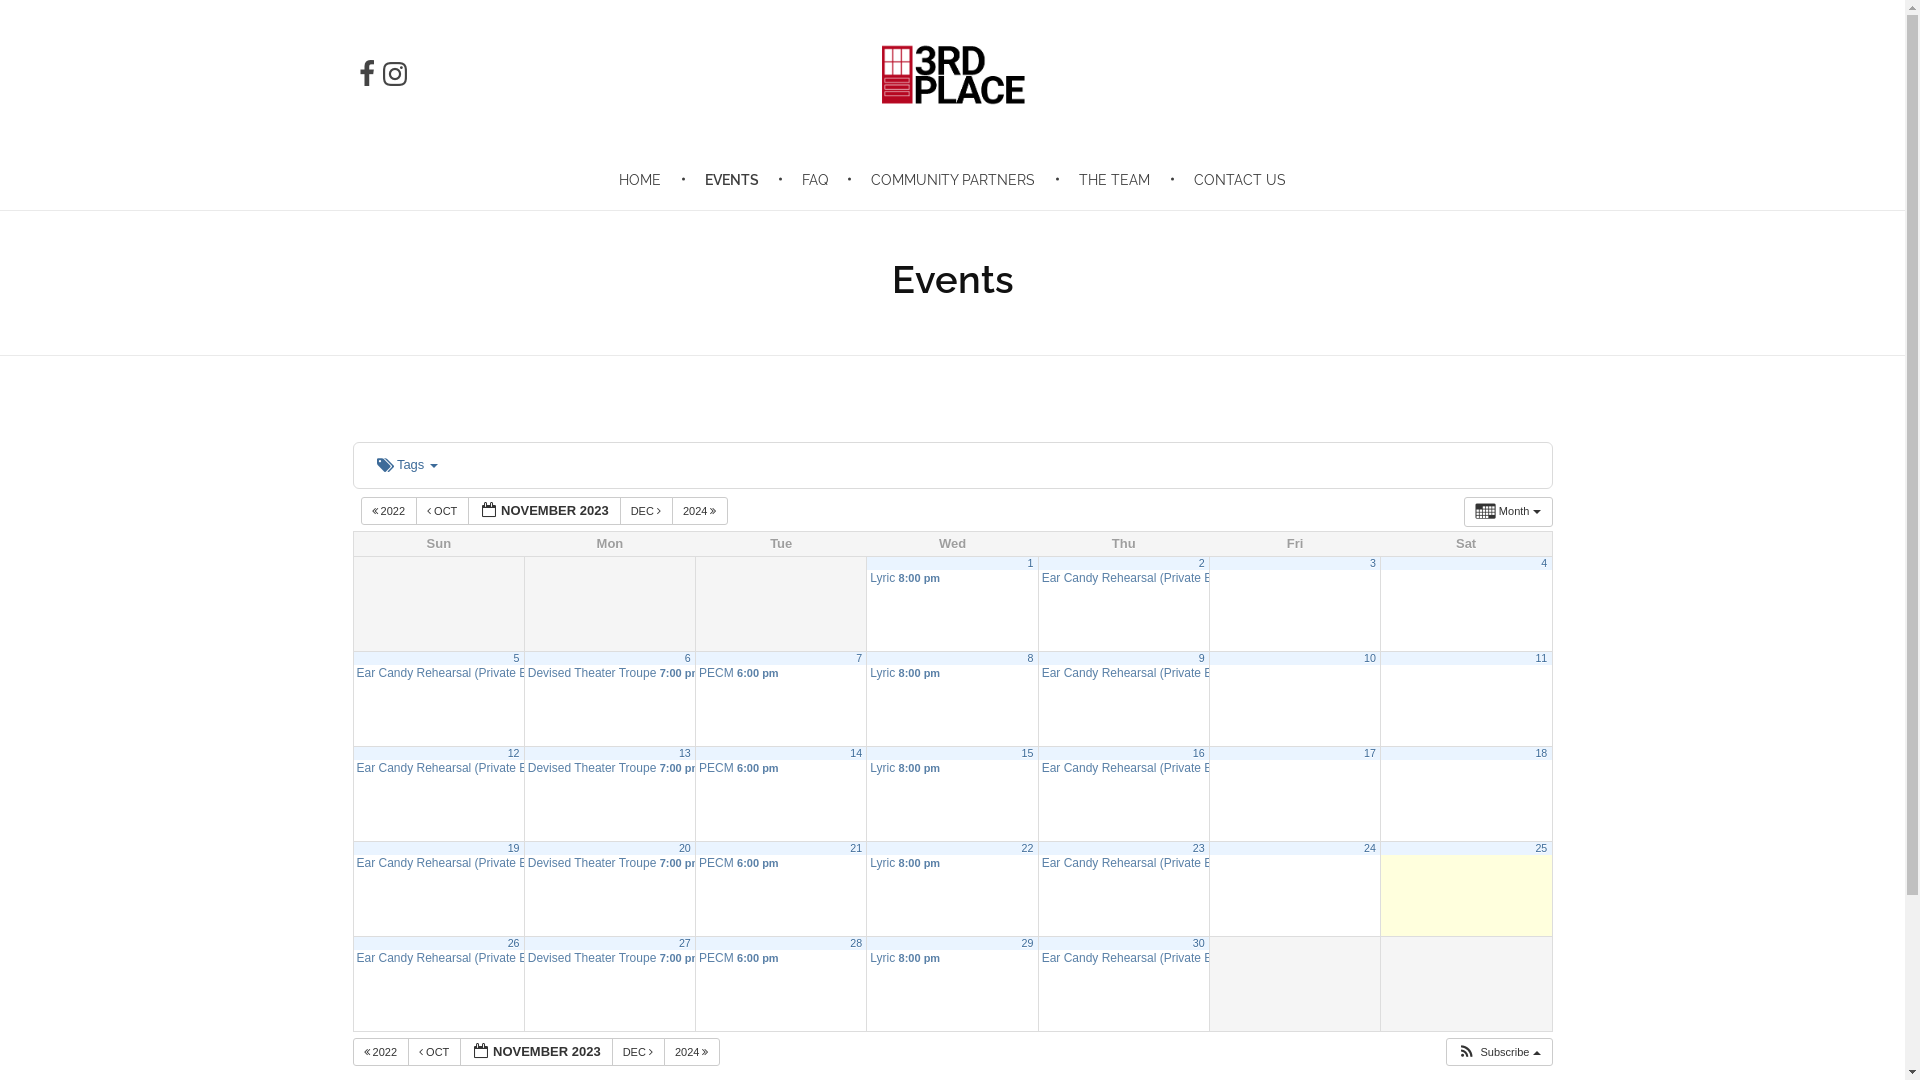 This screenshot has height=1080, width=1920. What do you see at coordinates (408, 466) in the screenshot?
I see `Tags` at bounding box center [408, 466].